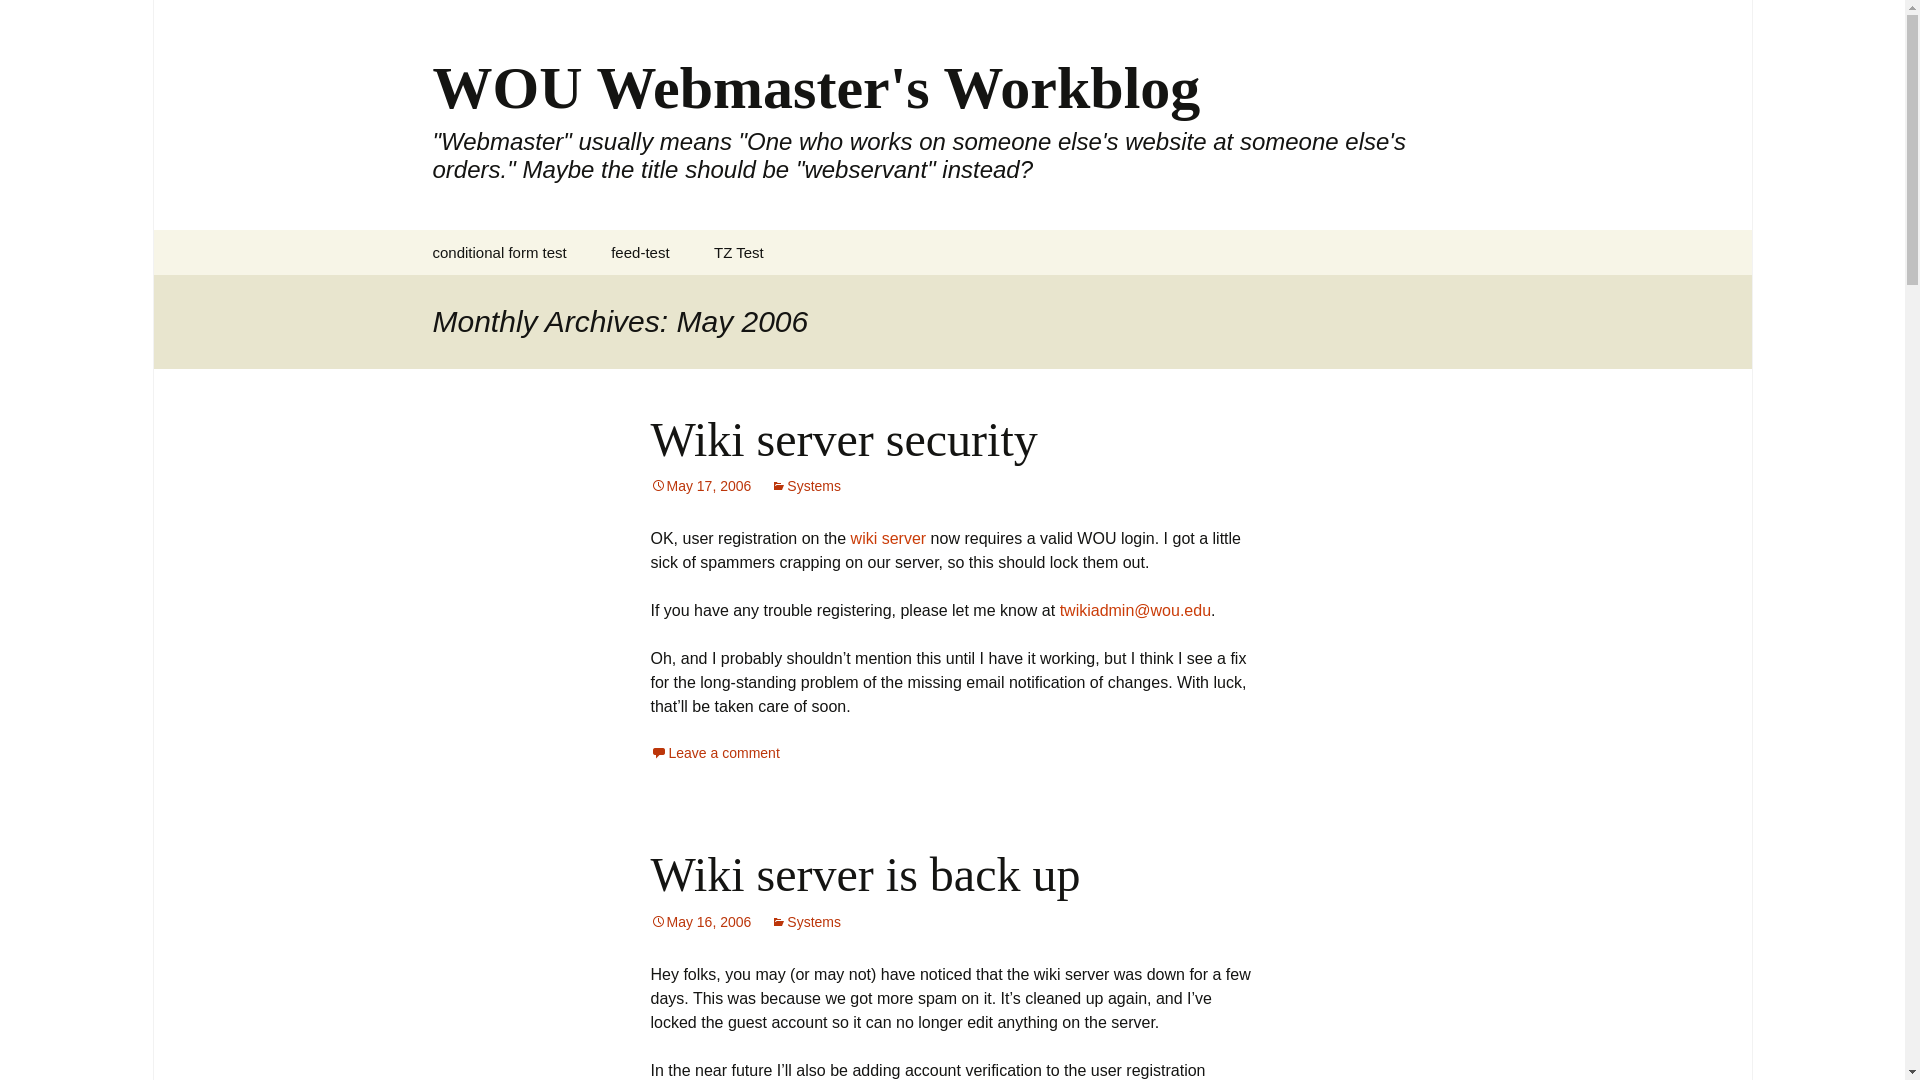 The height and width of the screenshot is (1080, 1920). Describe the element at coordinates (806, 921) in the screenshot. I see `Systems` at that location.